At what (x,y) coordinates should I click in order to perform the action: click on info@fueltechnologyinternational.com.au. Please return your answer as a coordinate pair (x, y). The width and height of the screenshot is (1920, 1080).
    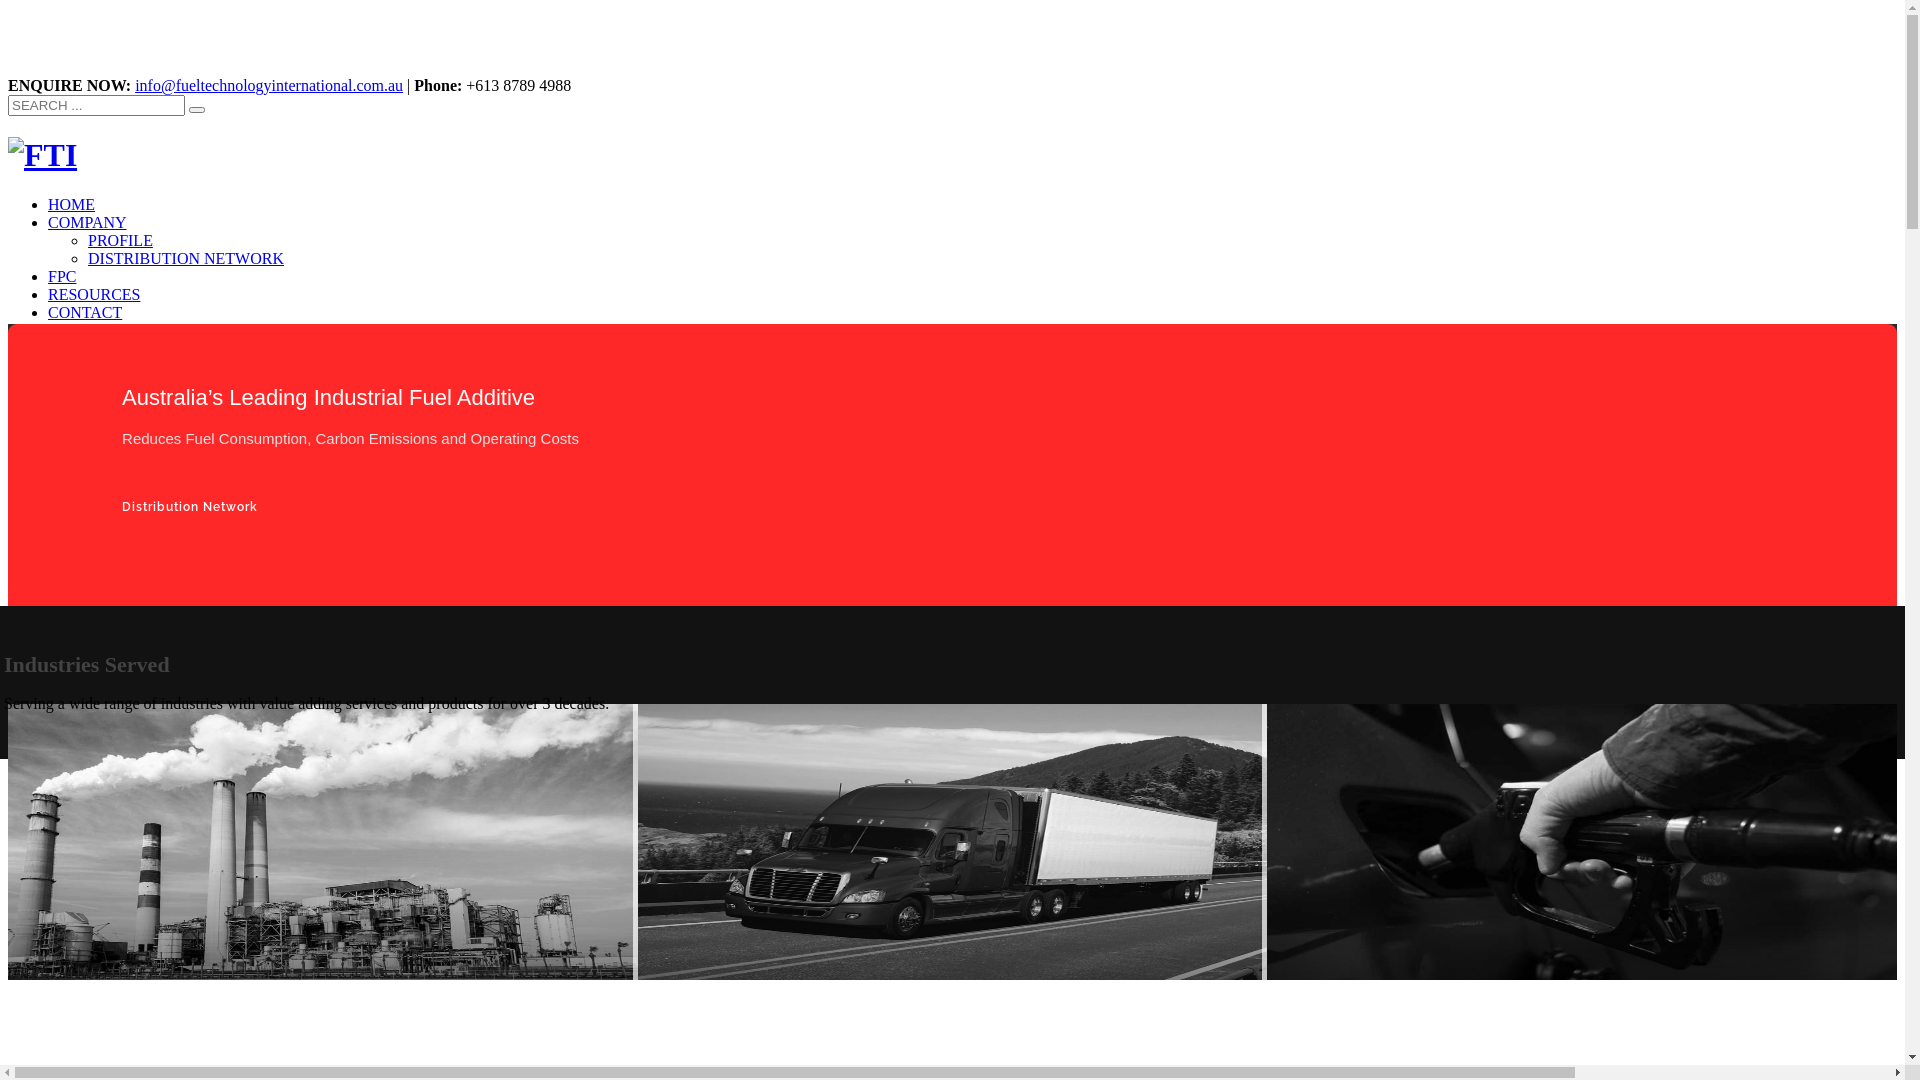
    Looking at the image, I should click on (269, 86).